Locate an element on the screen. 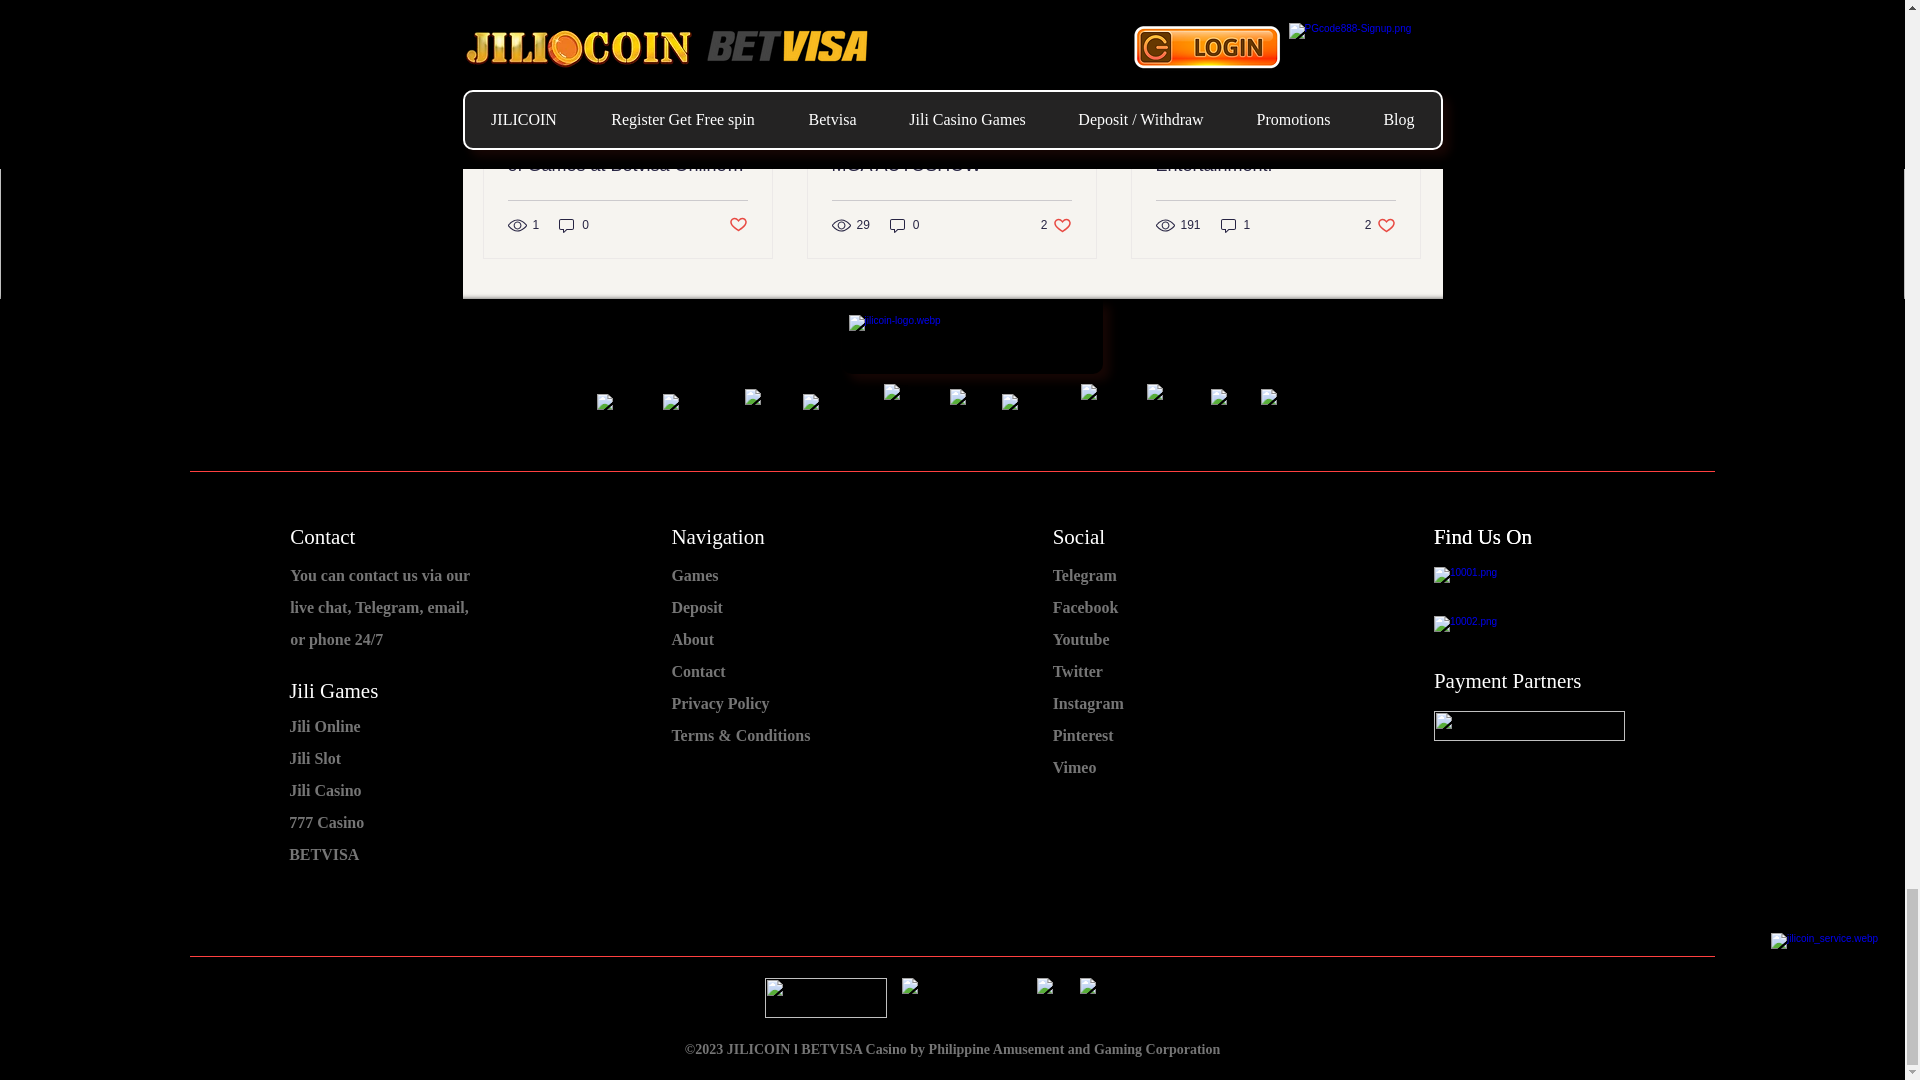 The image size is (1920, 1080). Jili Online is located at coordinates (1056, 226).